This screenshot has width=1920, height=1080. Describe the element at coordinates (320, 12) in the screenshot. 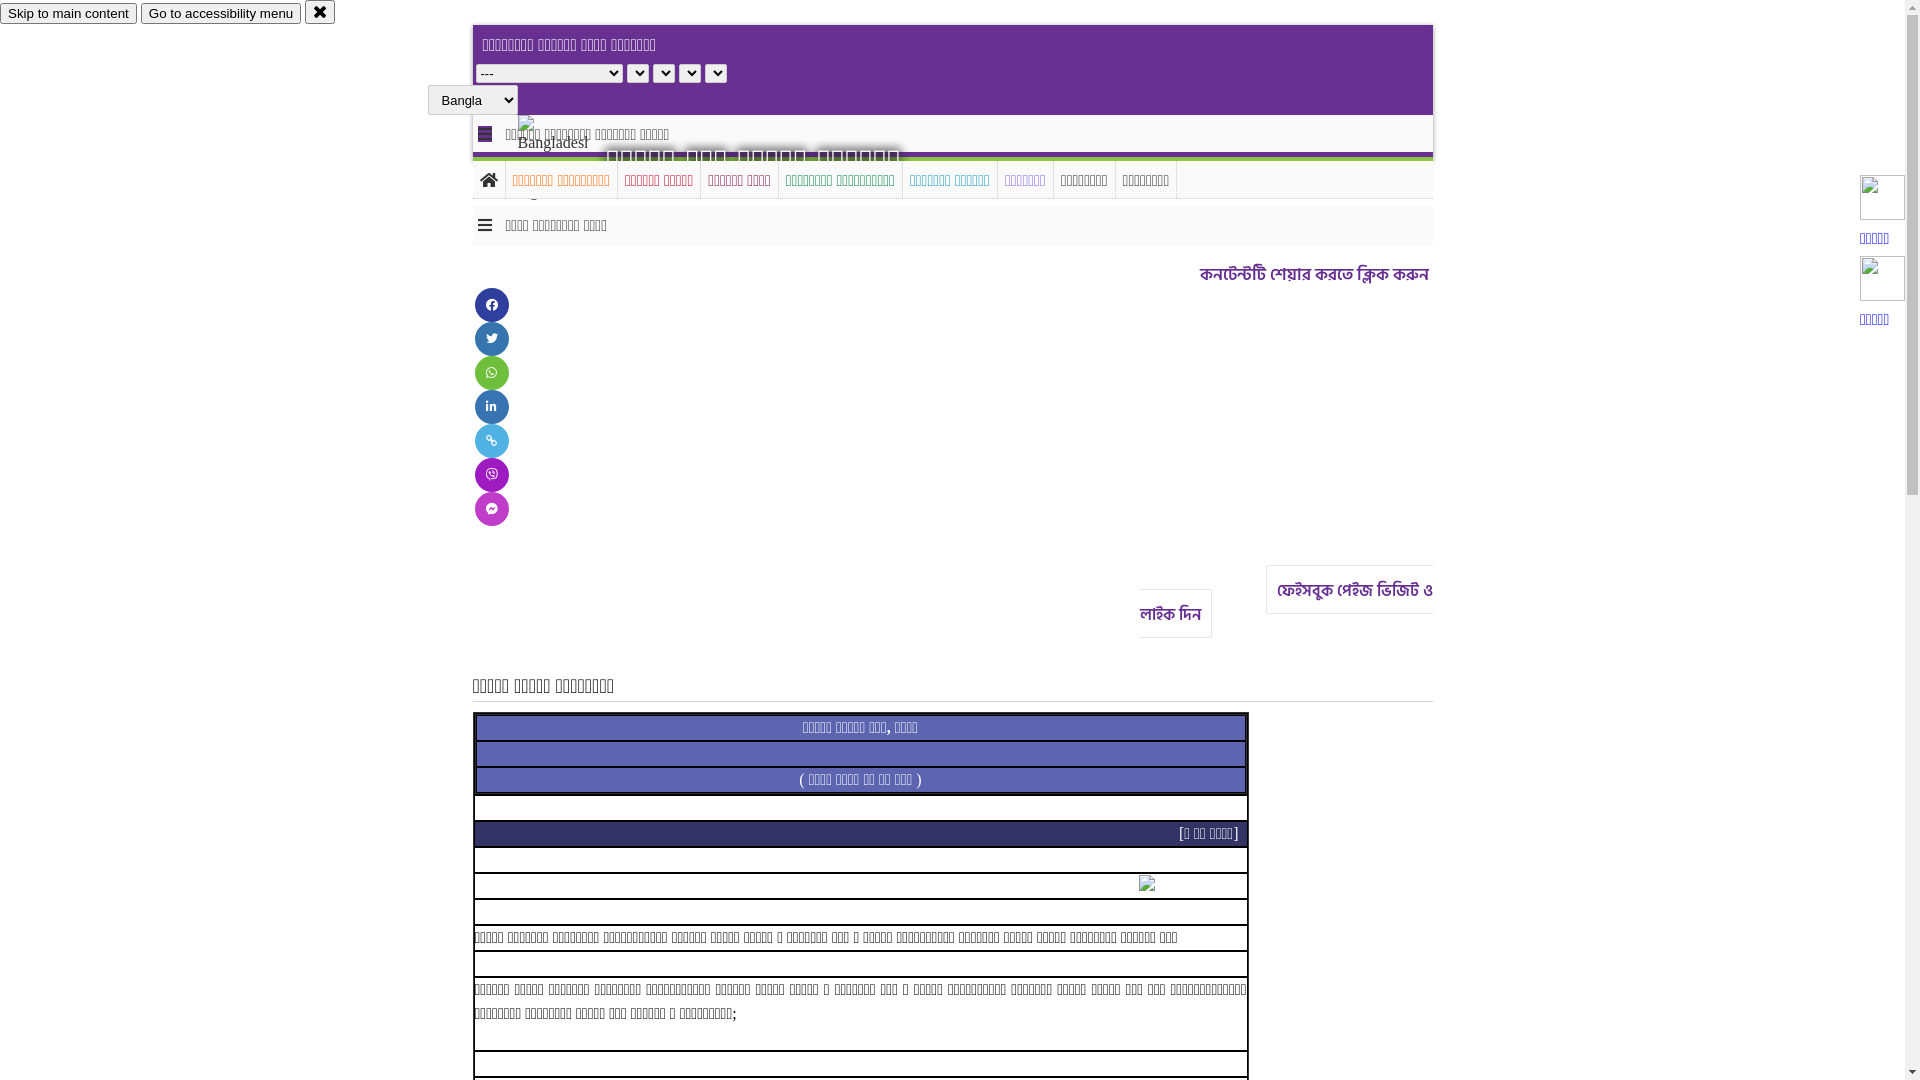

I see `close` at that location.